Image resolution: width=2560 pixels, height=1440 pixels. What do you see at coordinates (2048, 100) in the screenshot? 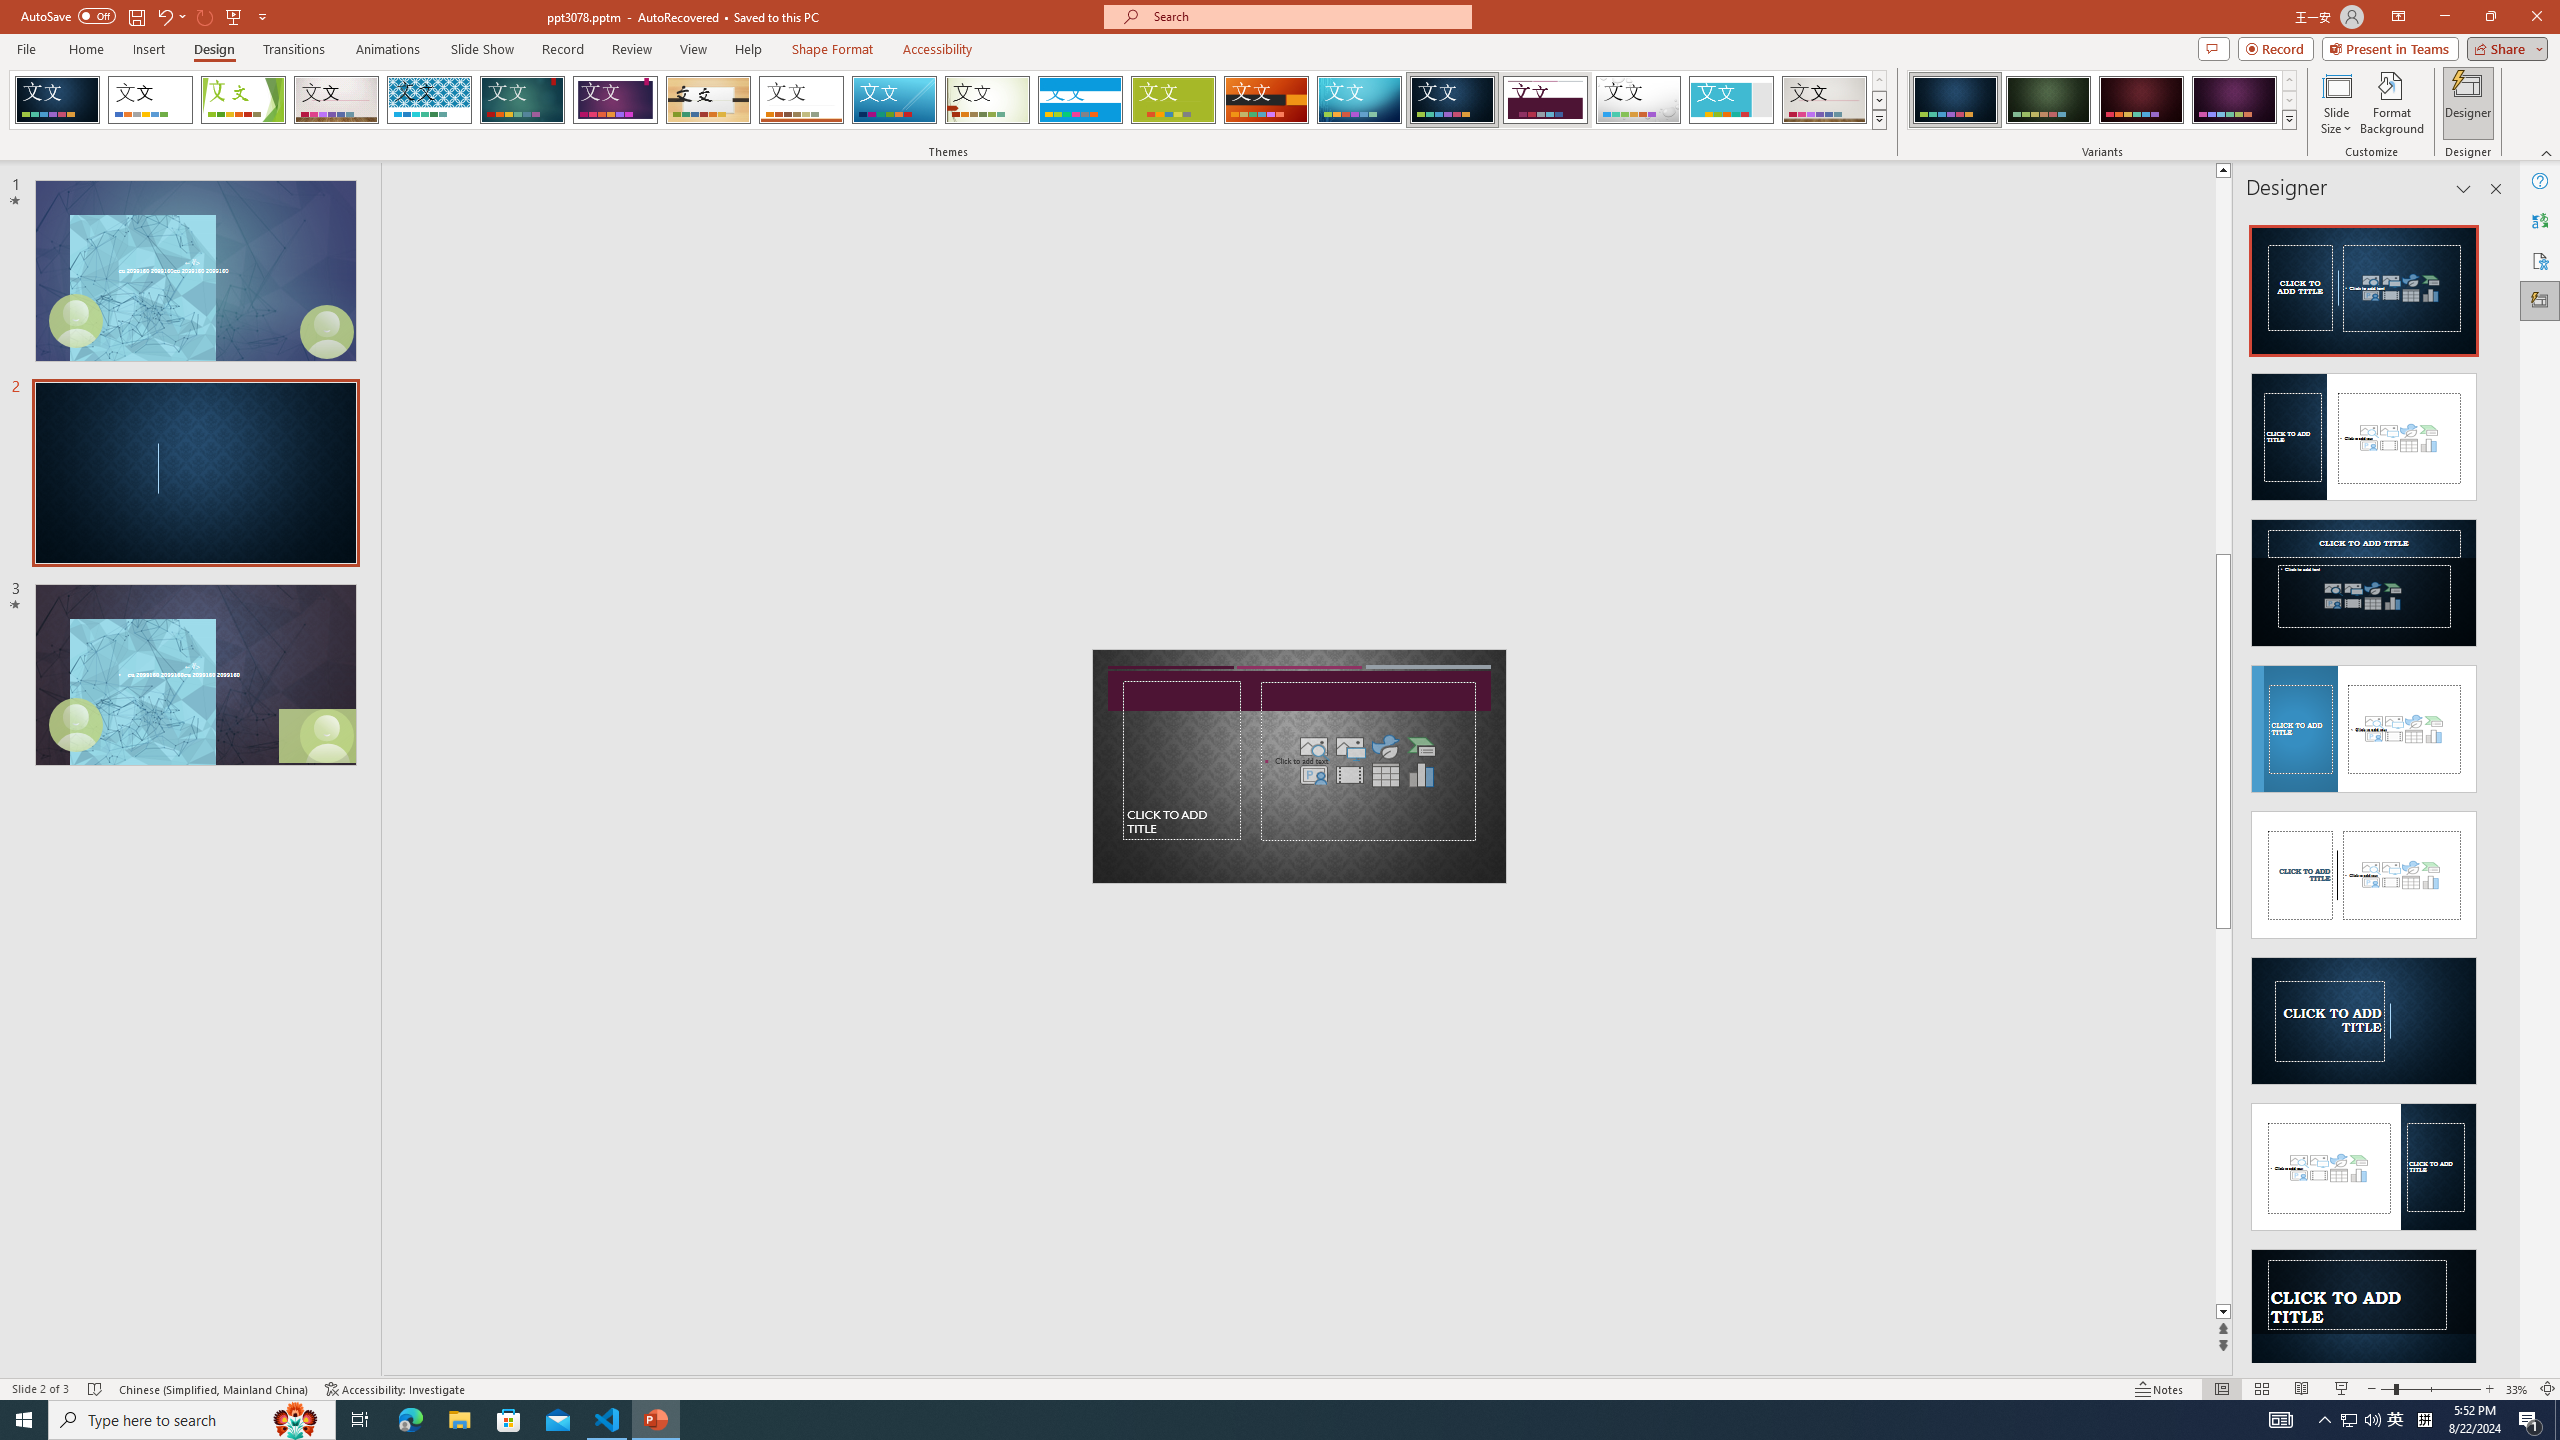
I see `Damask Variant 2` at bounding box center [2048, 100].